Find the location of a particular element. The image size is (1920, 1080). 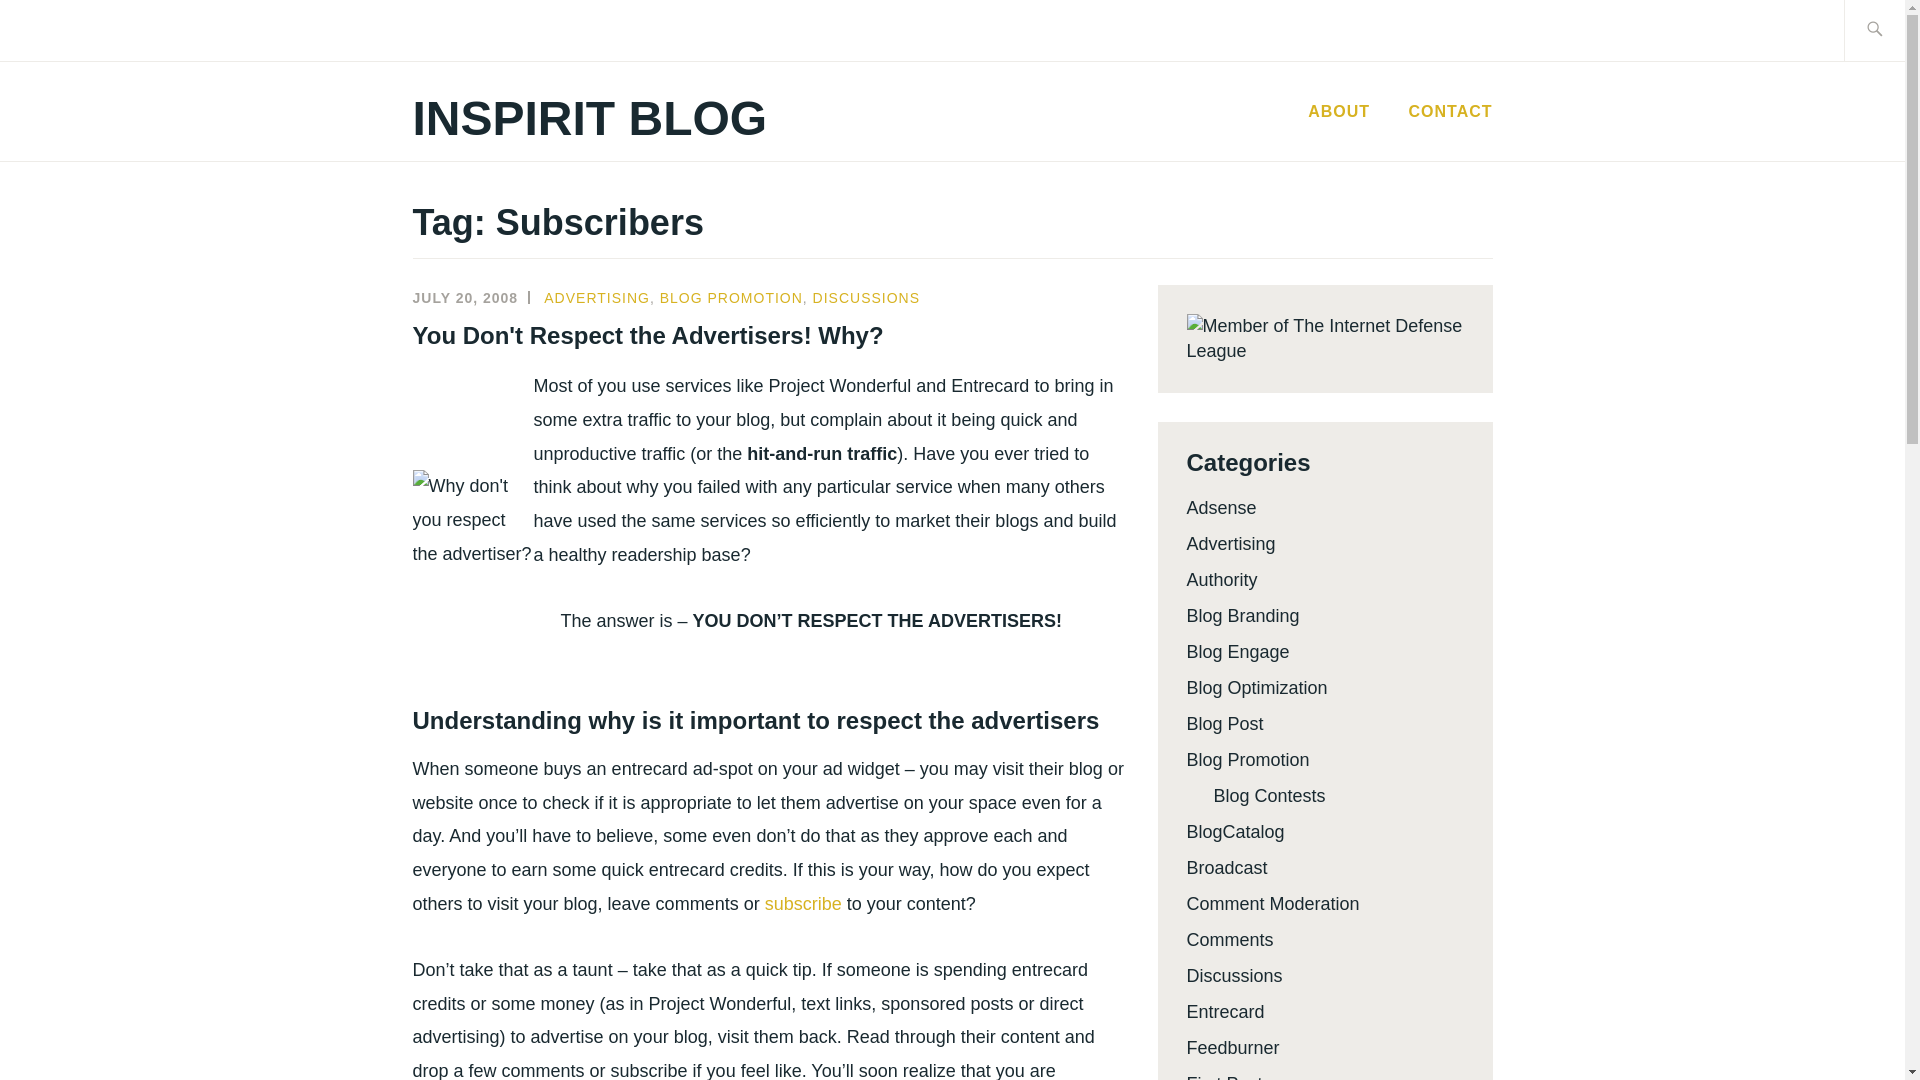

BlogCatalog is located at coordinates (1235, 832).